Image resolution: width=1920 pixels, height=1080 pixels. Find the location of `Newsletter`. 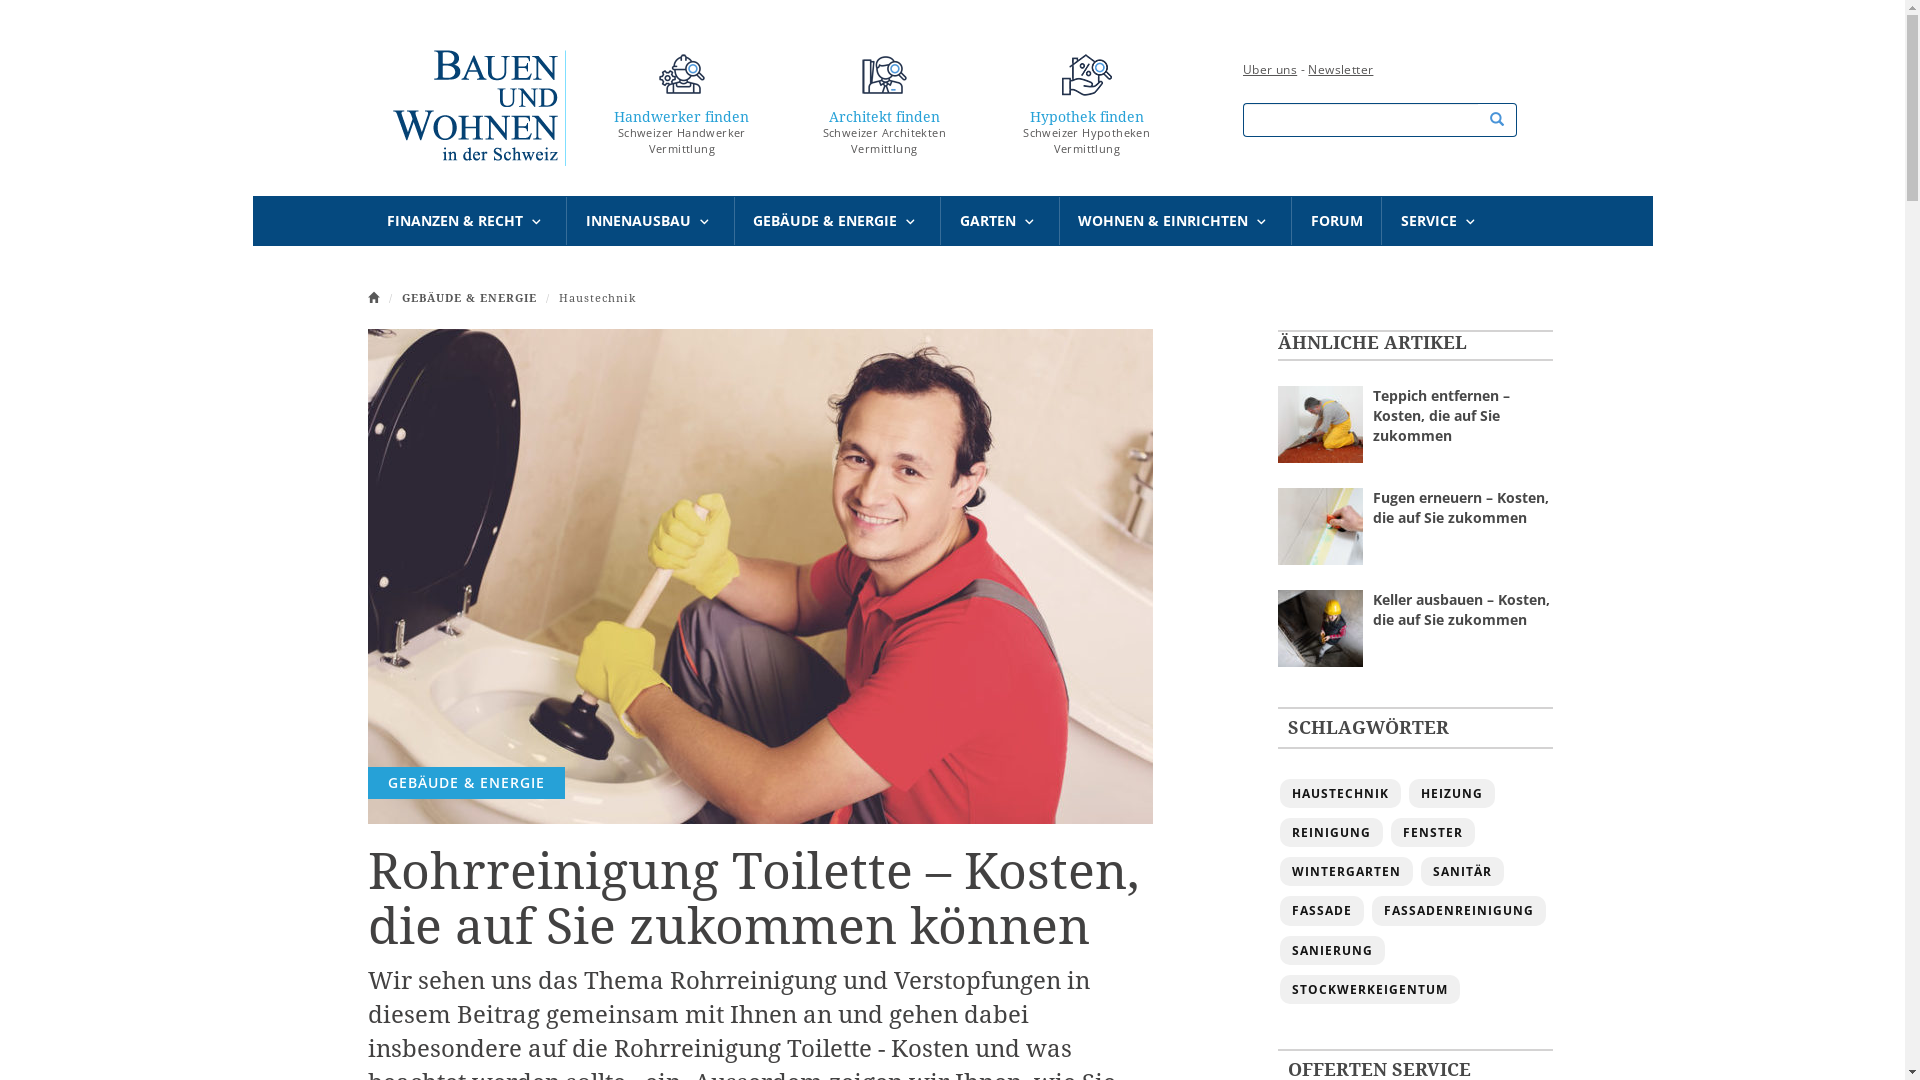

Newsletter is located at coordinates (1340, 69).